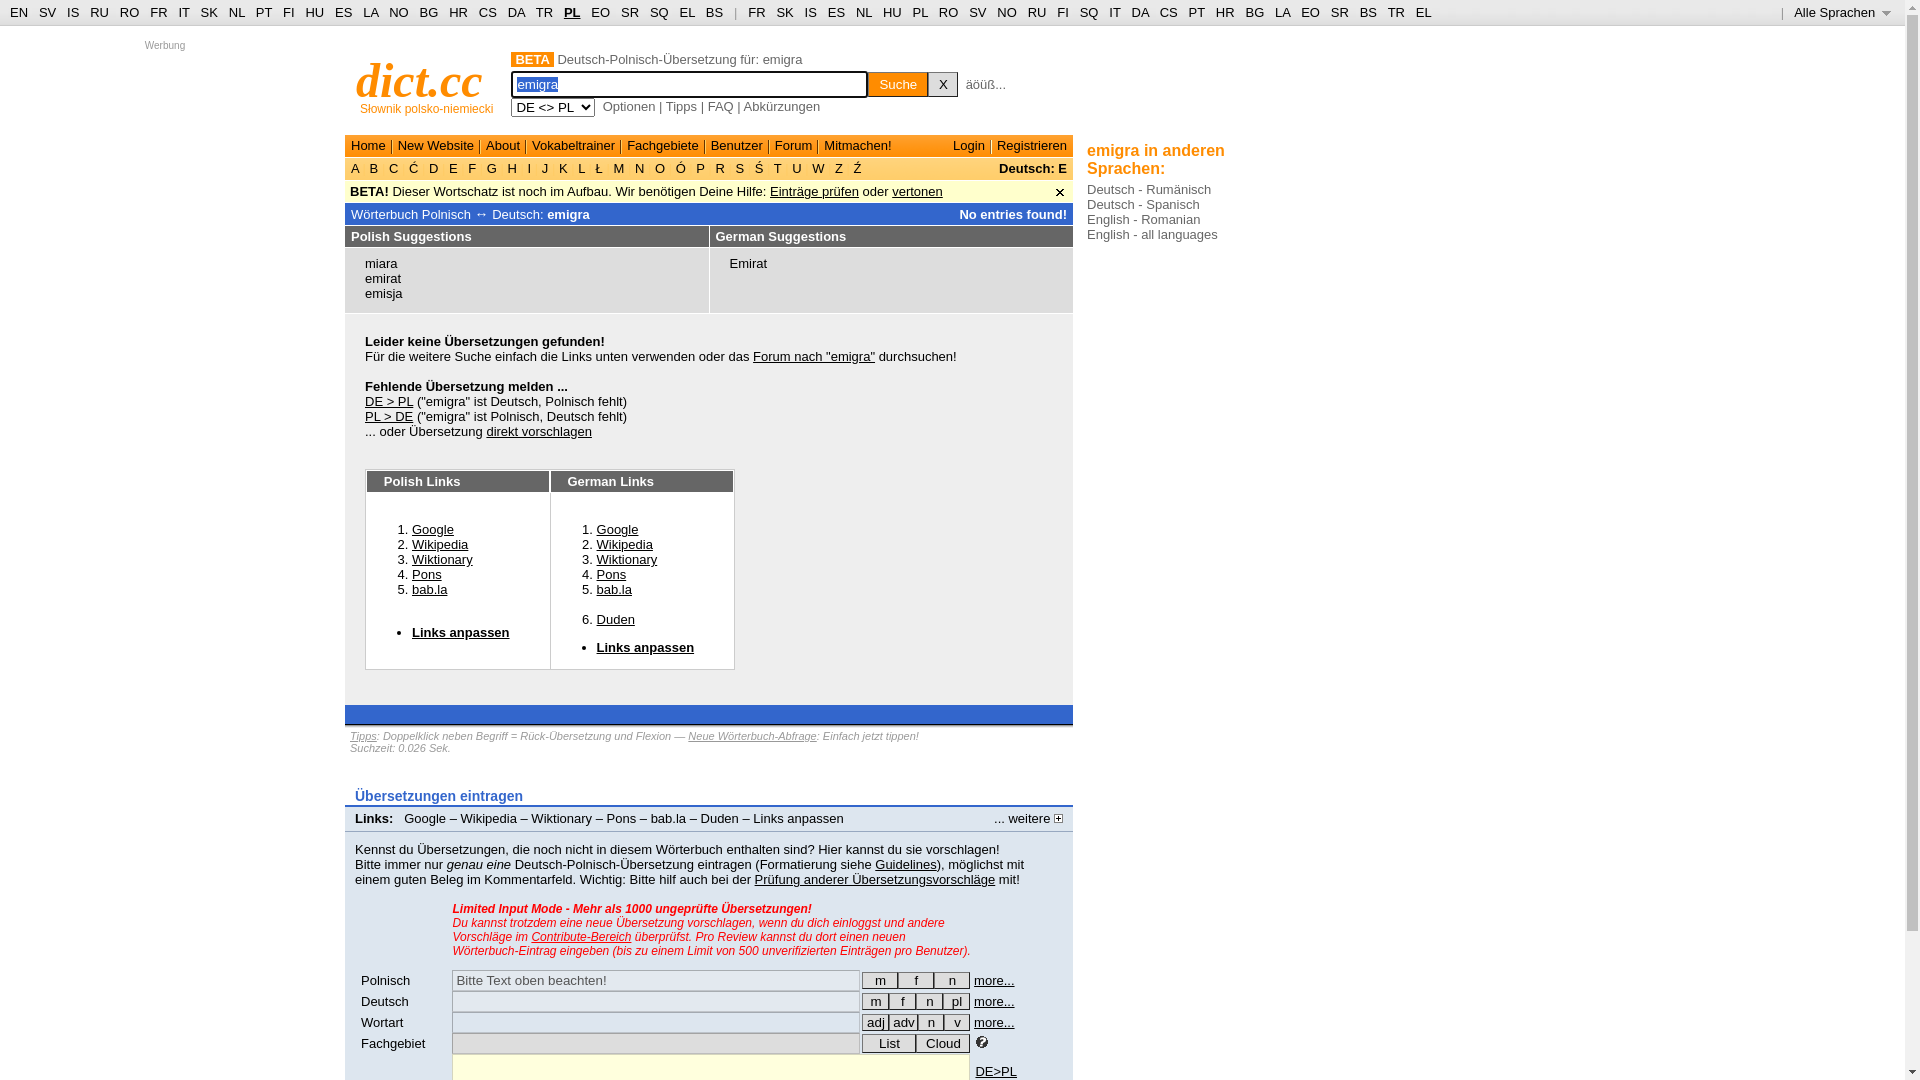 The width and height of the screenshot is (1920, 1080). I want to click on FR, so click(158, 12).